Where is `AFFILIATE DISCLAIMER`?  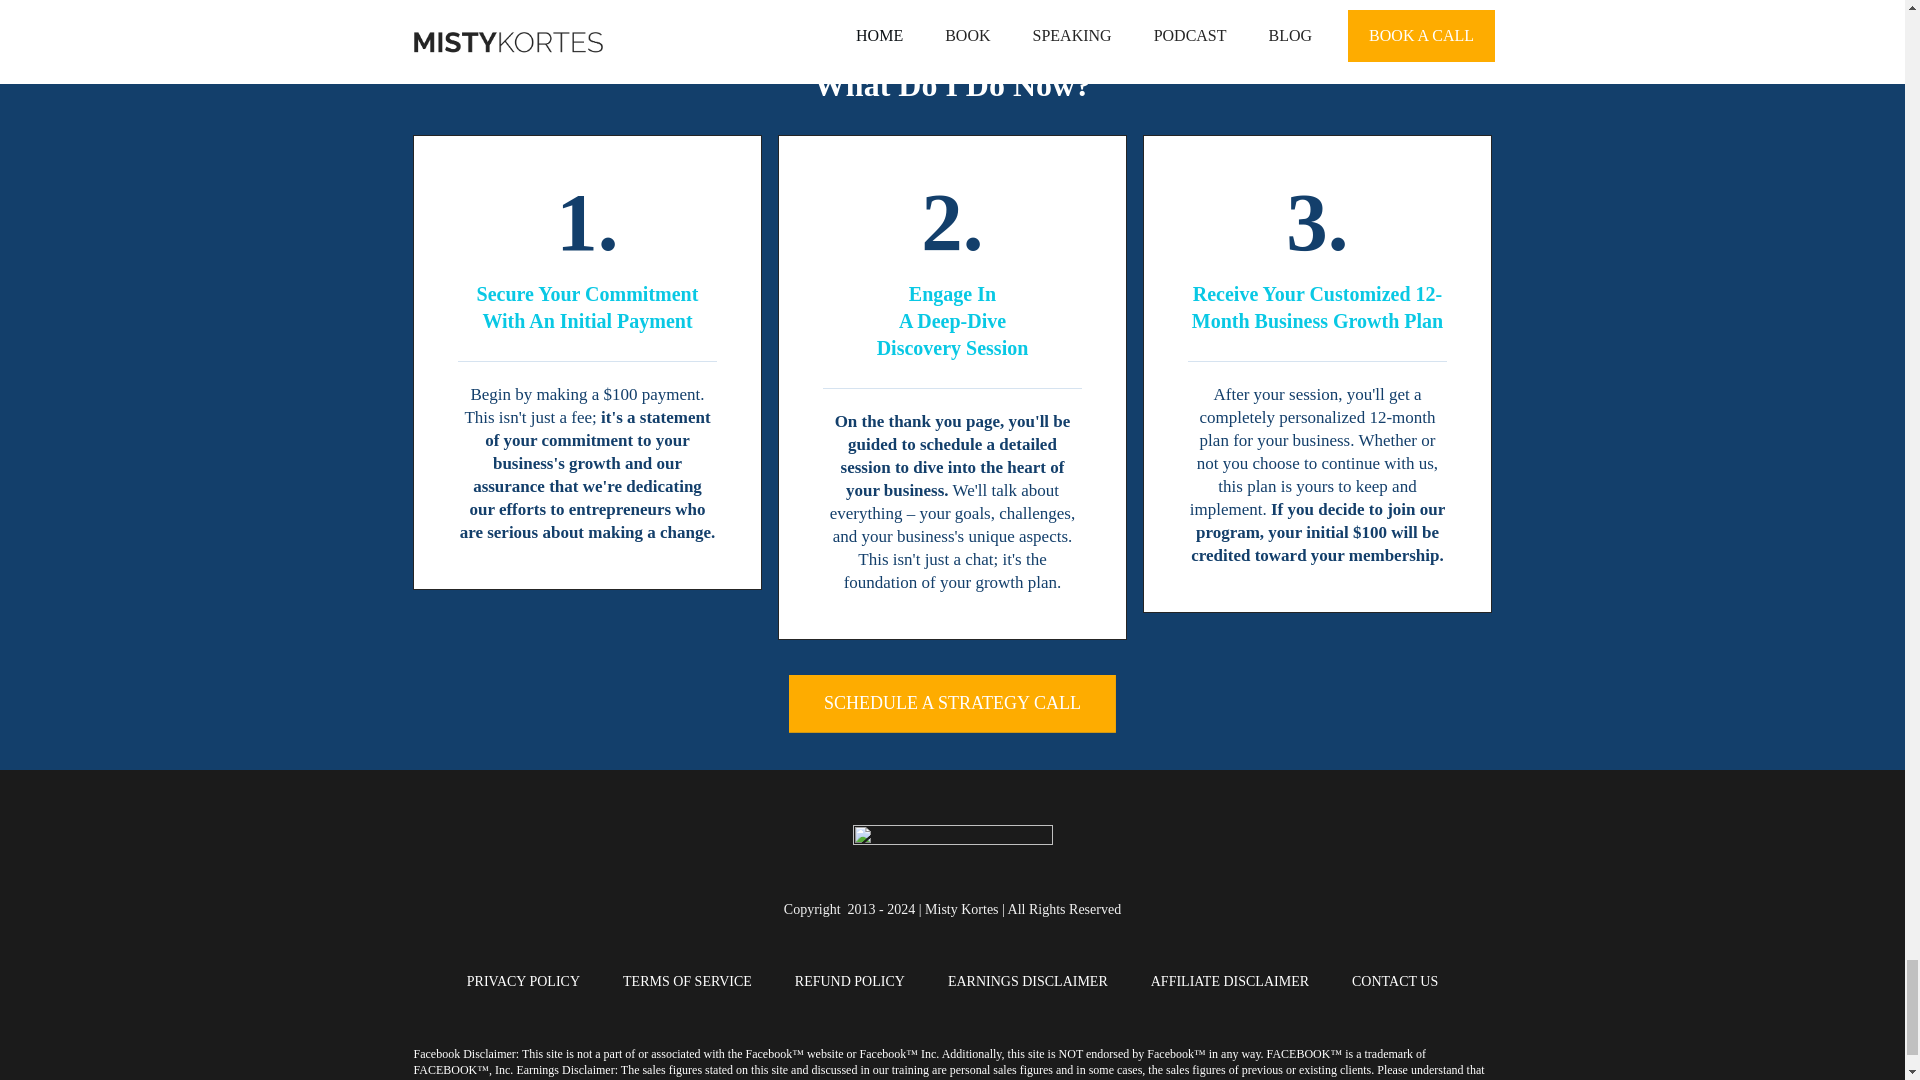
AFFILIATE DISCLAIMER is located at coordinates (1230, 981).